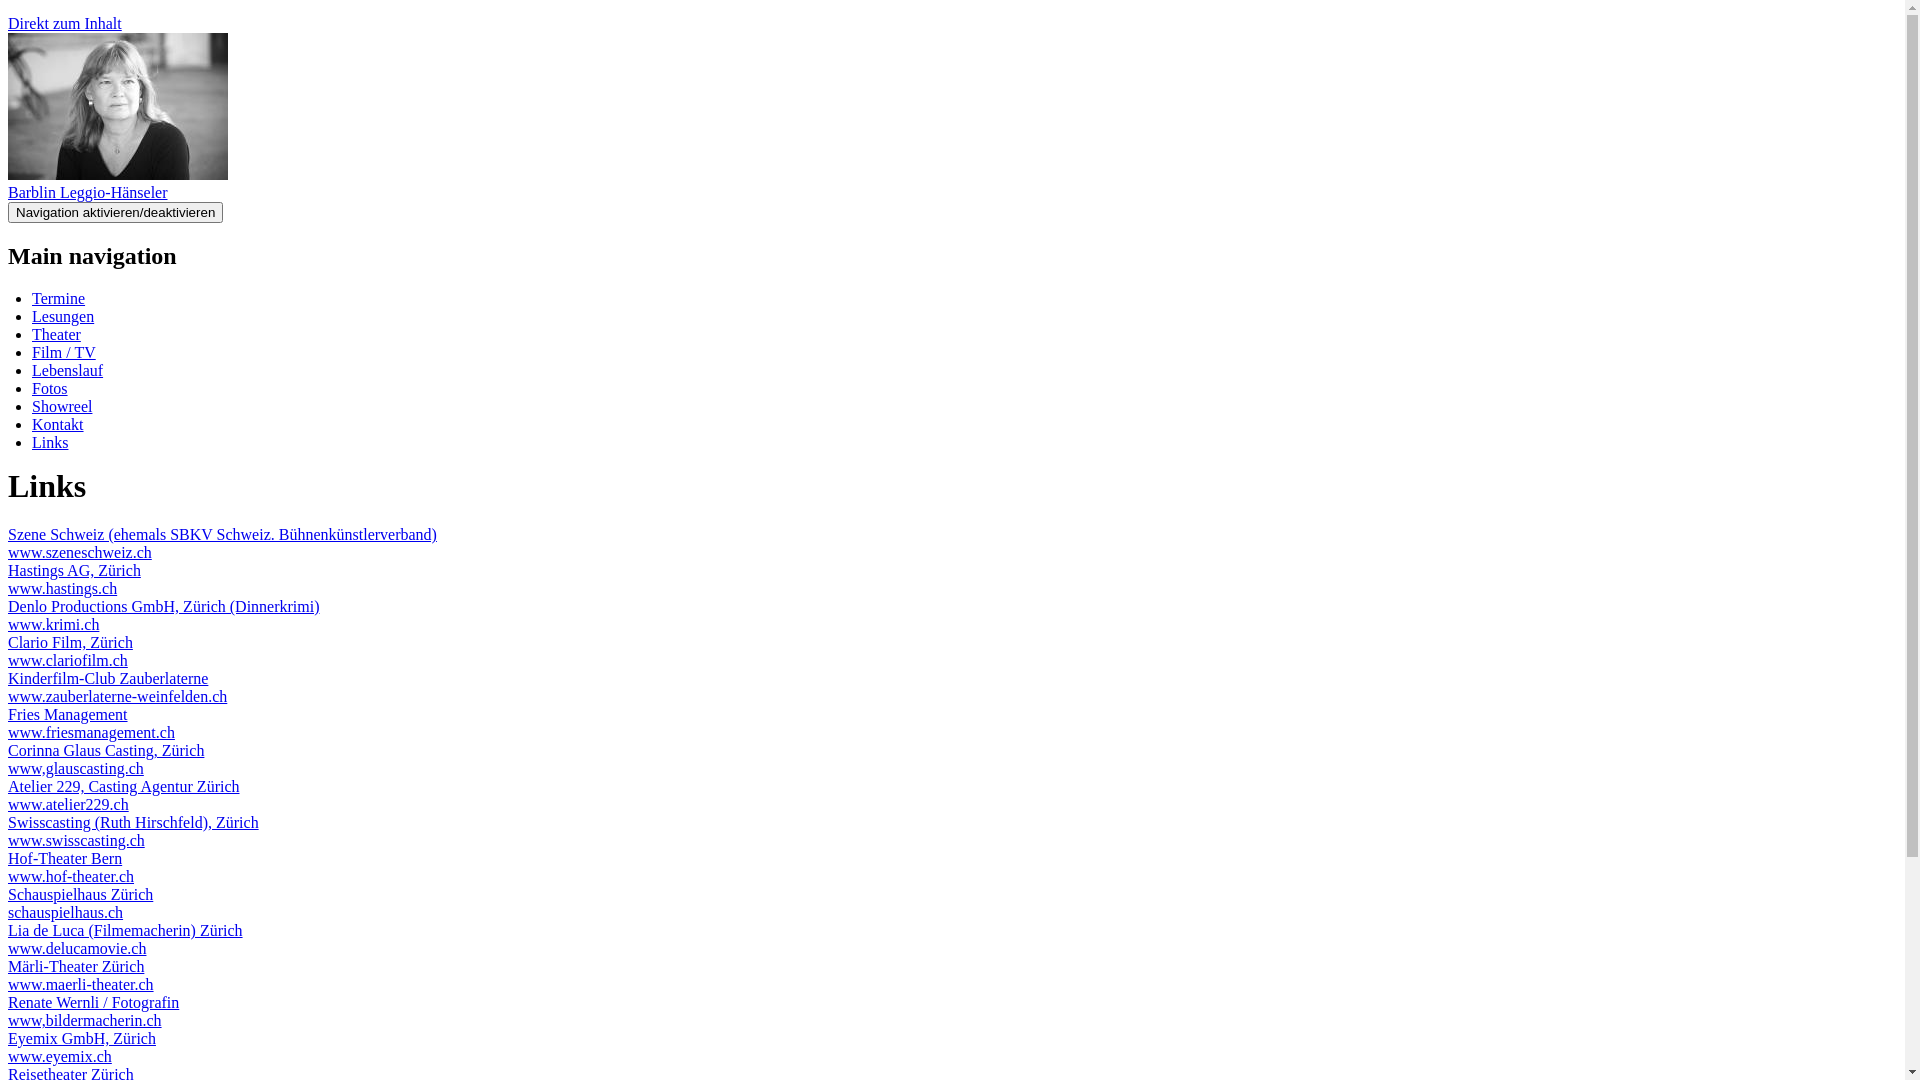  I want to click on www.szeneschweiz.ch, so click(80, 552).